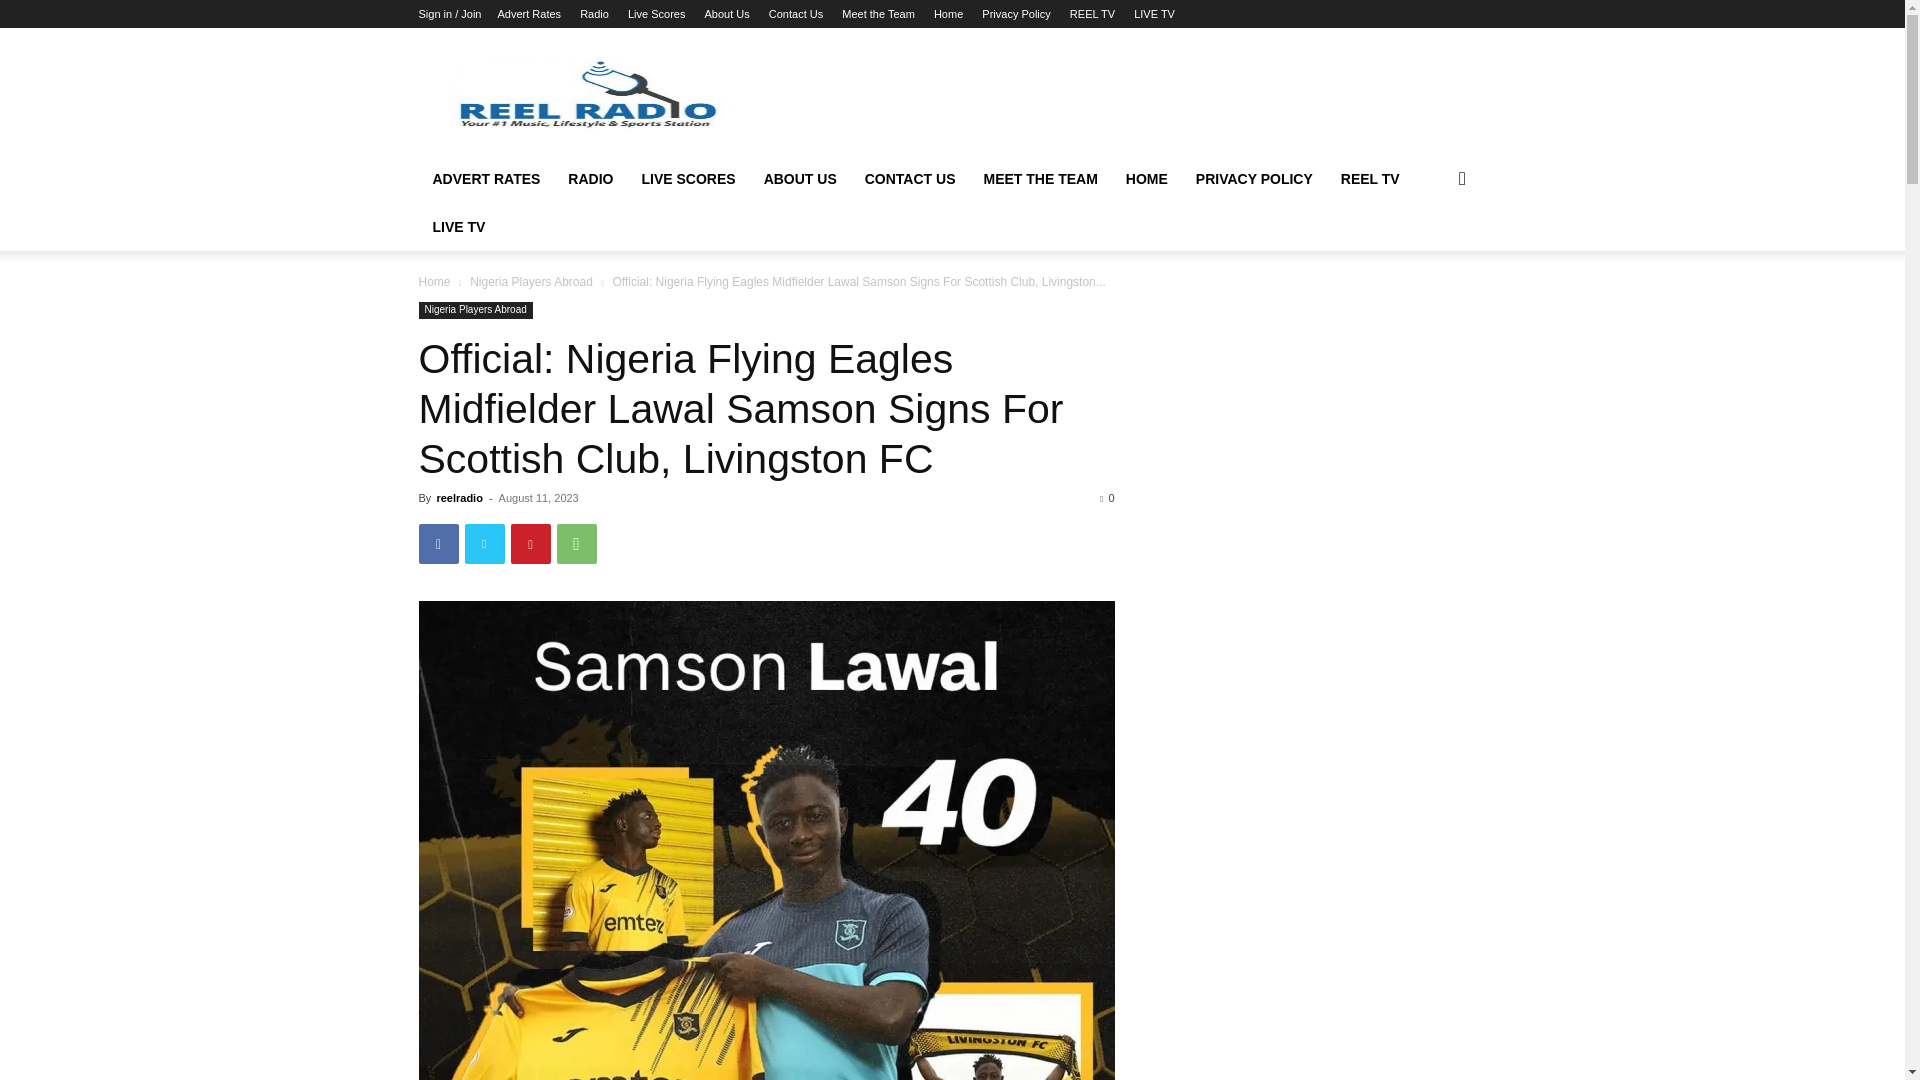 The image size is (1920, 1080). I want to click on LIVE TV, so click(1154, 14).